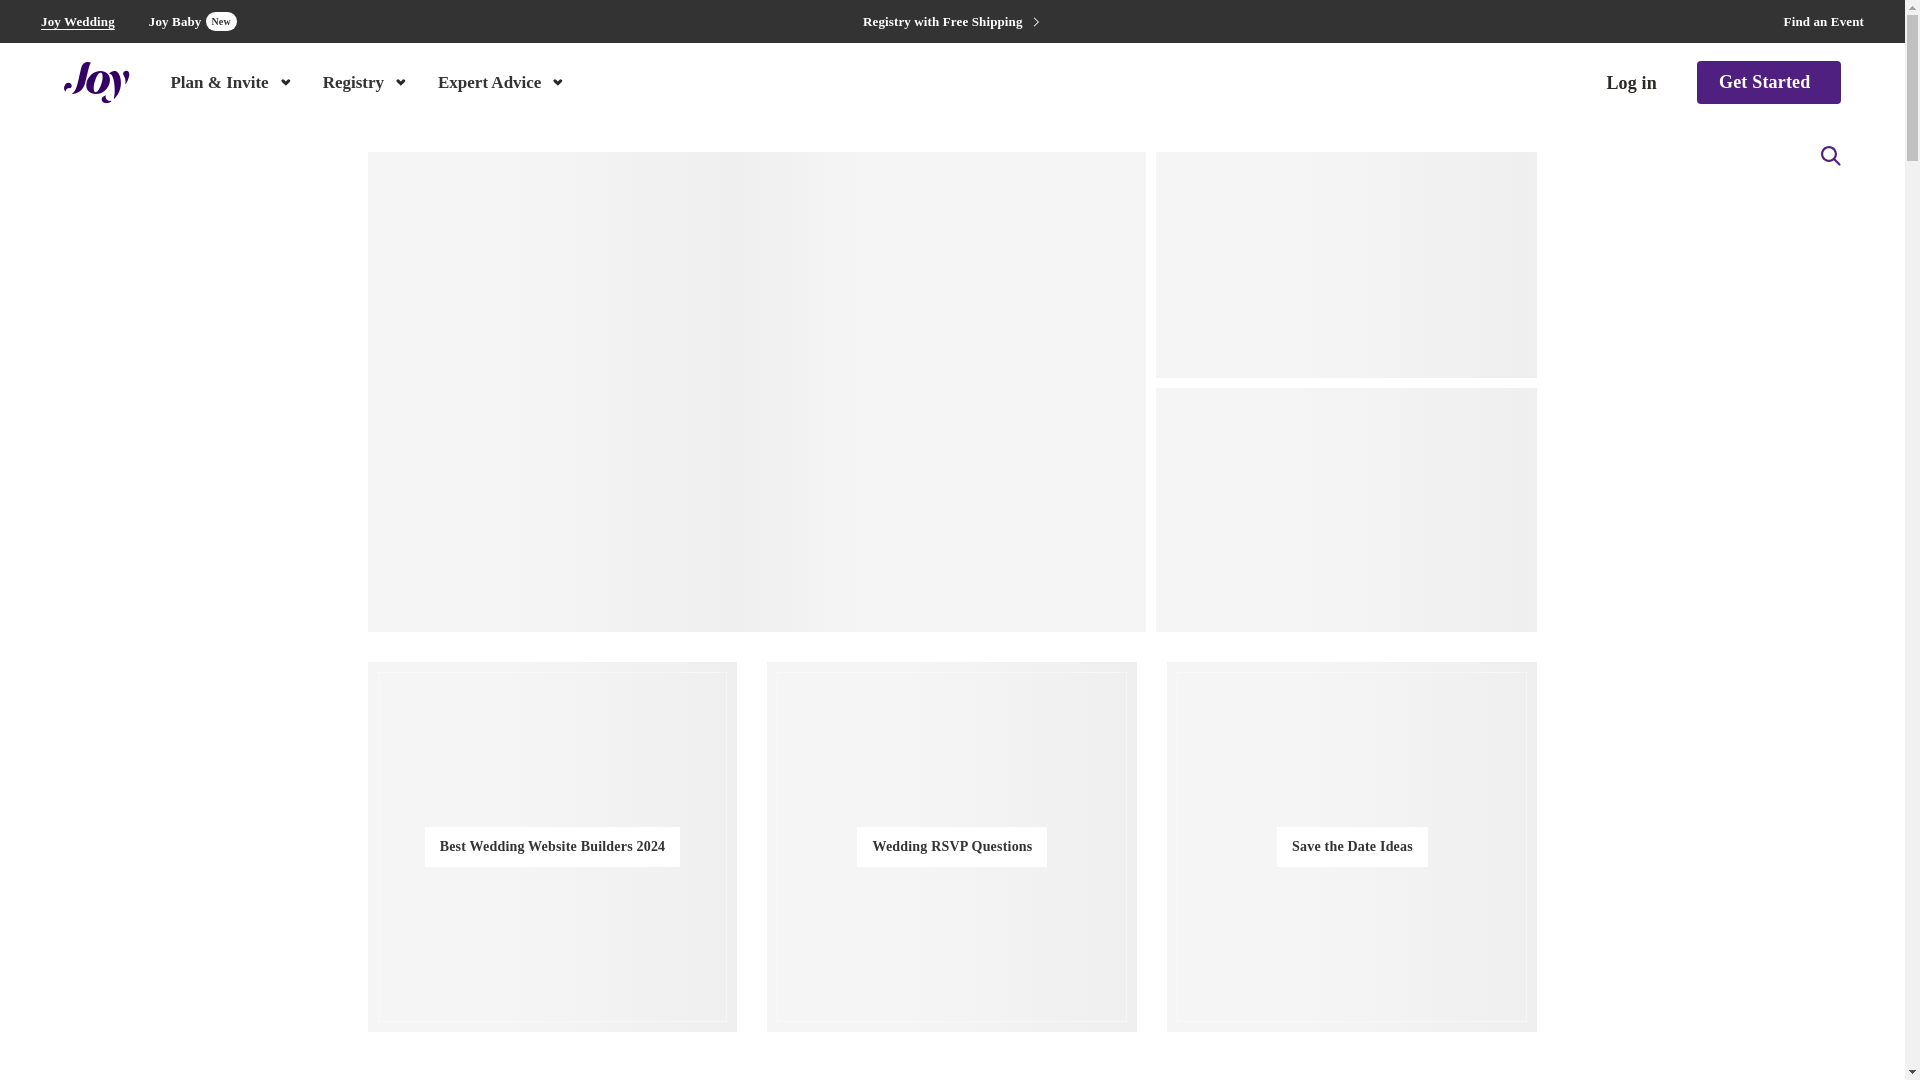 Image resolution: width=1920 pixels, height=1080 pixels. I want to click on Expert Advice, so click(502, 81).